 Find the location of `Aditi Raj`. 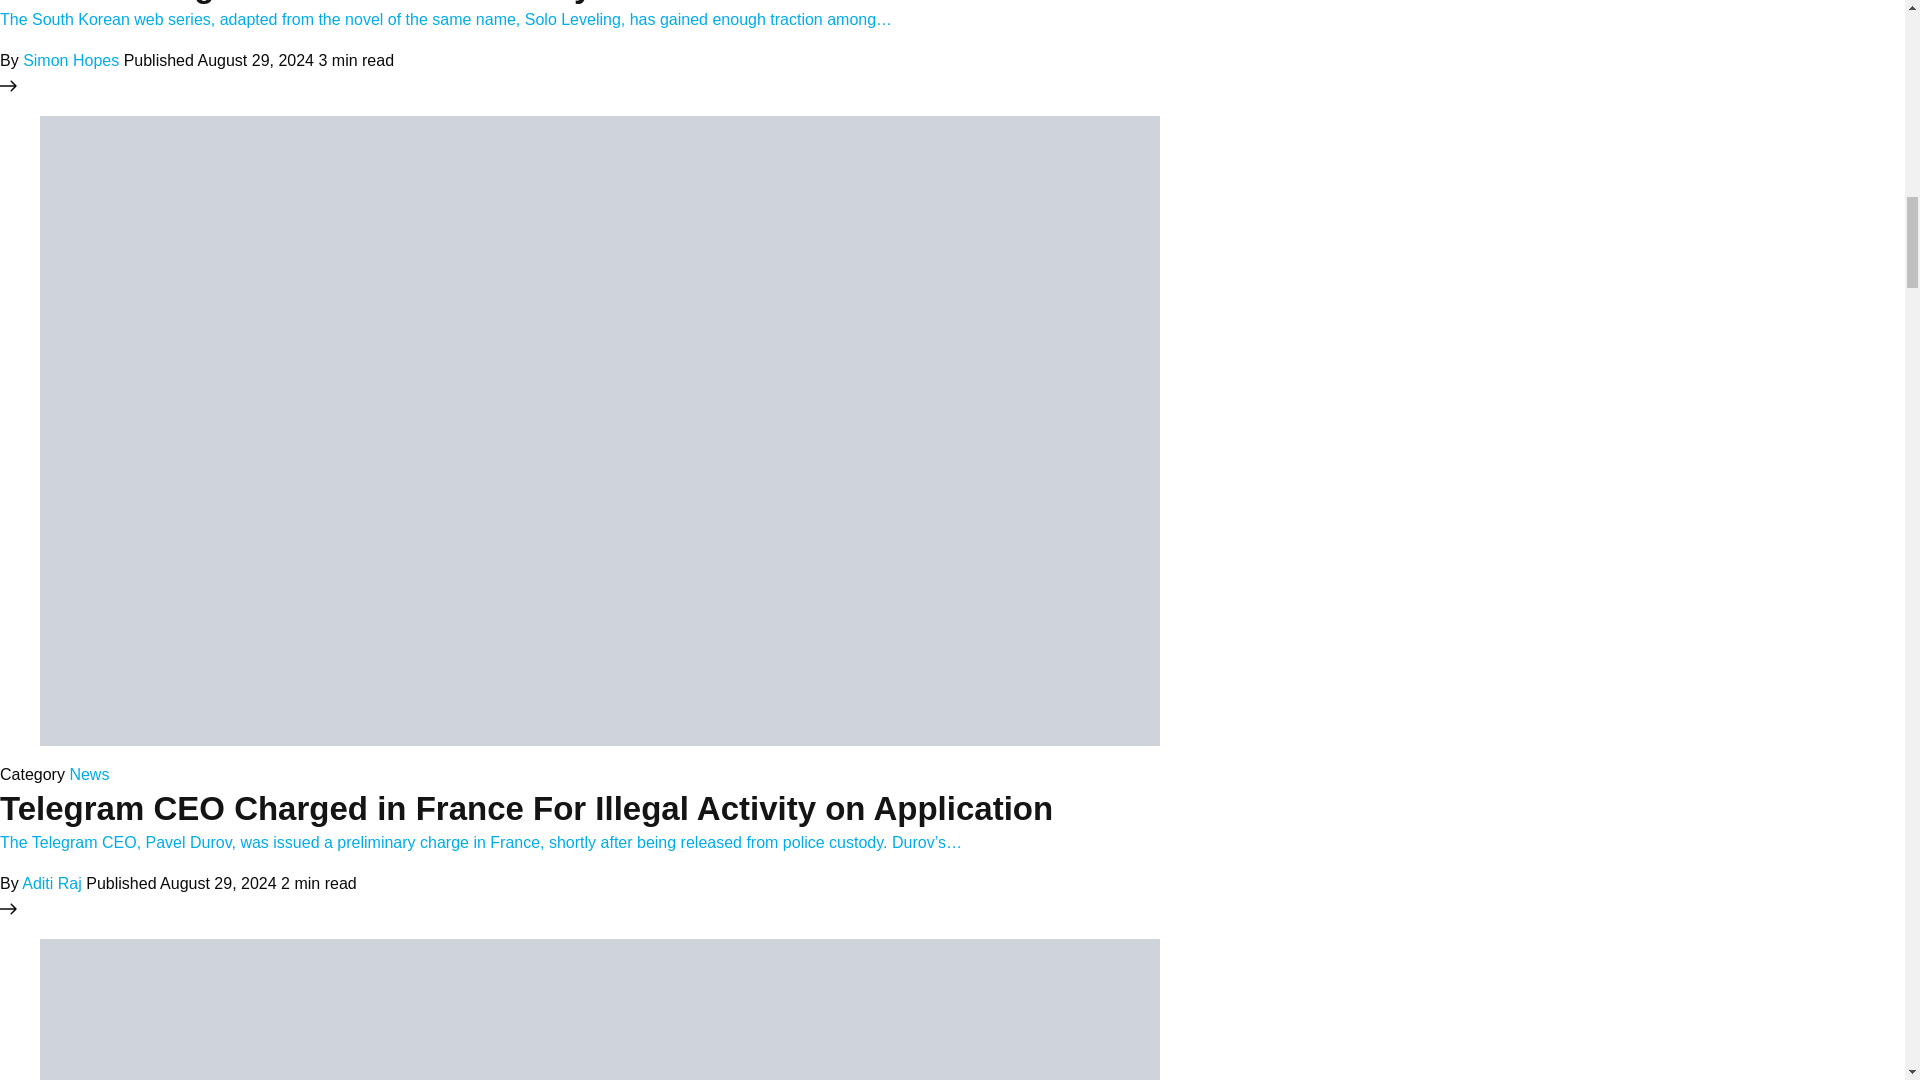

Aditi Raj is located at coordinates (52, 883).